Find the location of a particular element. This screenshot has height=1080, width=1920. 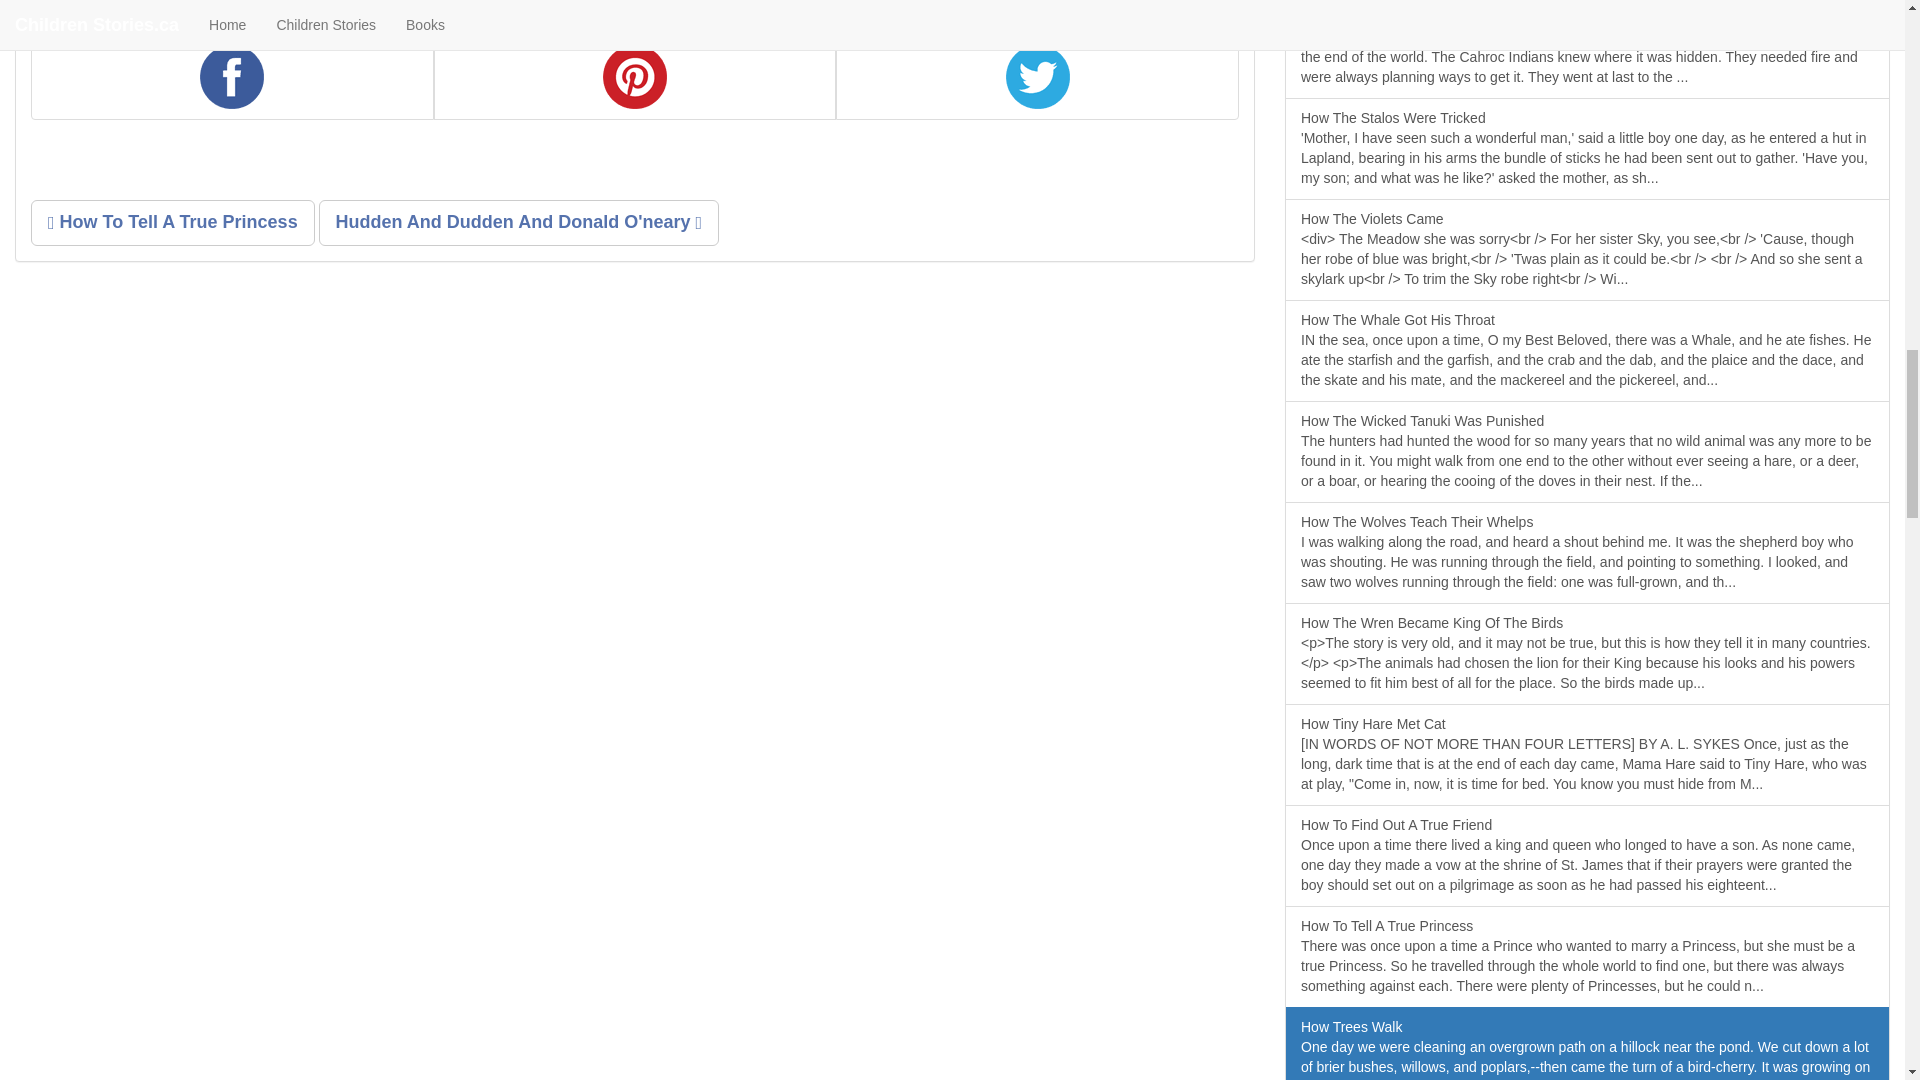

How To Tell A True Princess is located at coordinates (172, 222).